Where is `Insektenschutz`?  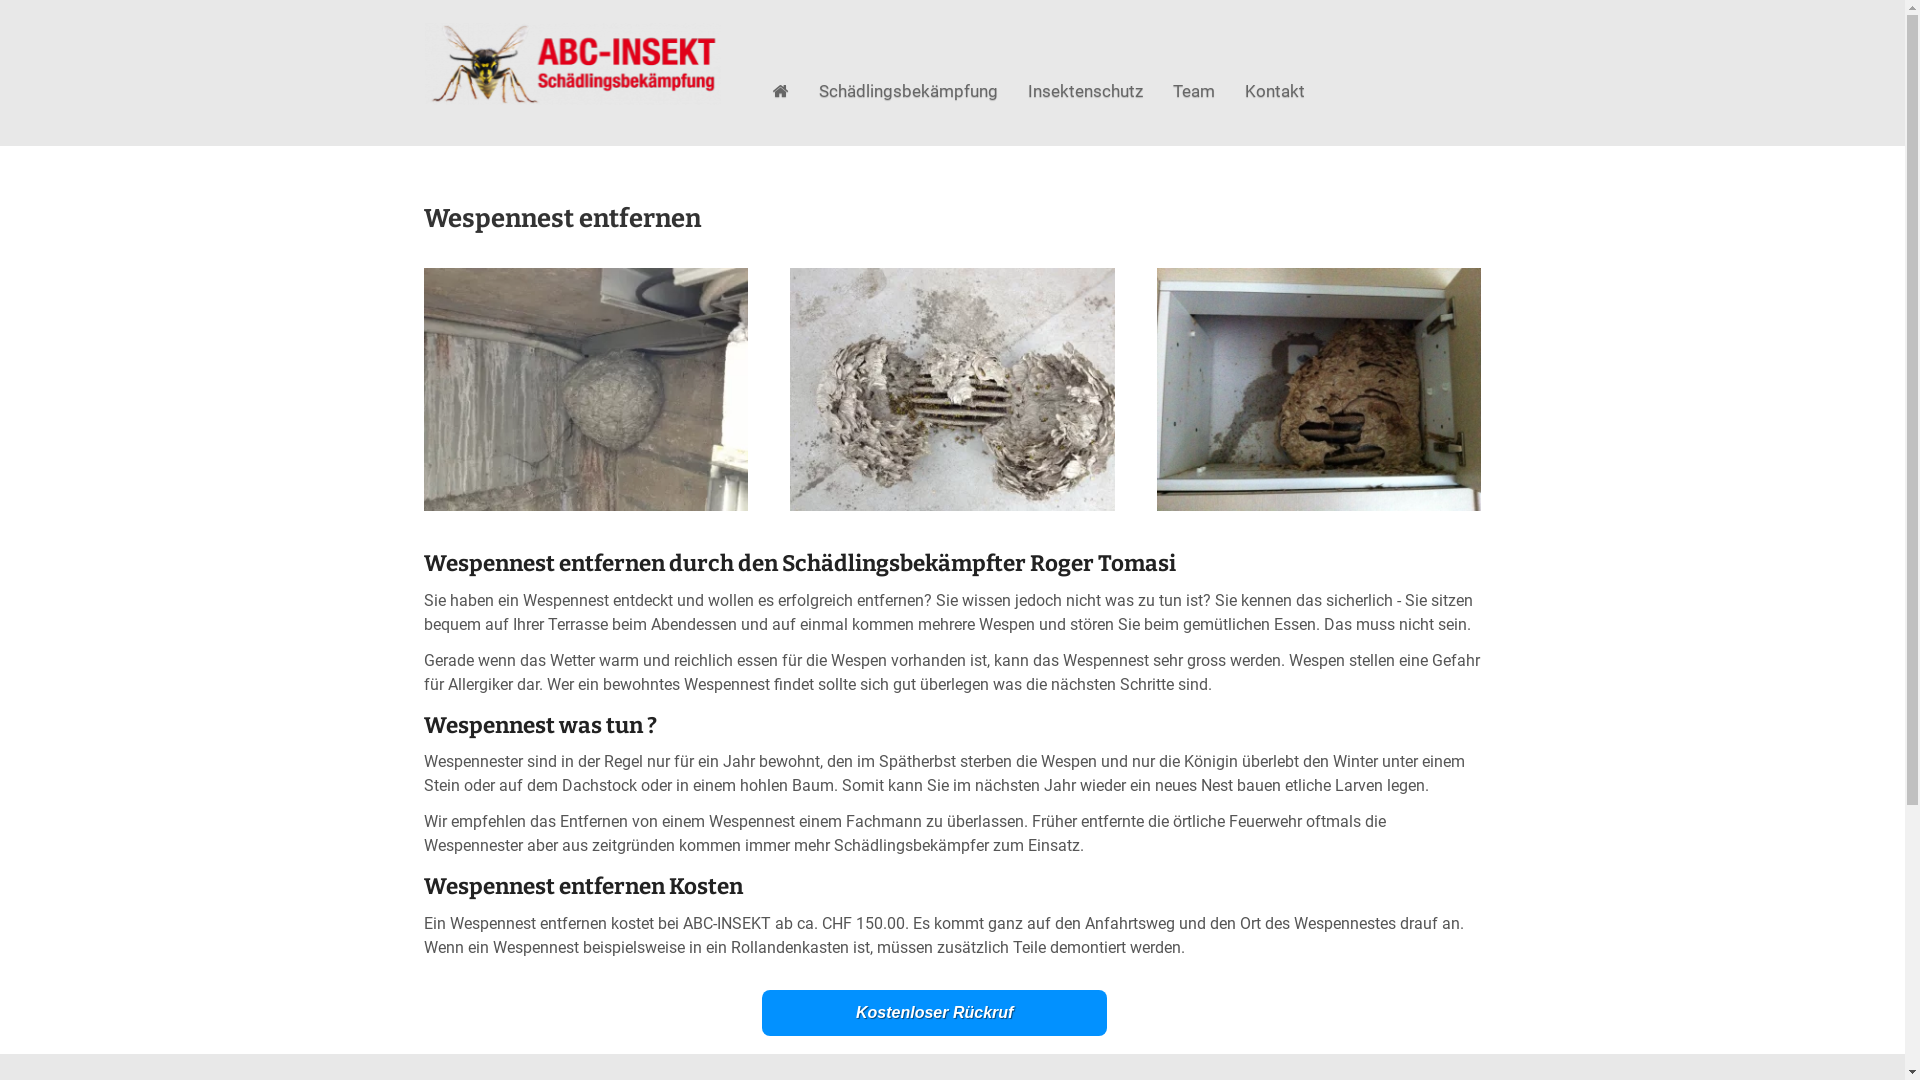
Insektenschutz is located at coordinates (1085, 92).